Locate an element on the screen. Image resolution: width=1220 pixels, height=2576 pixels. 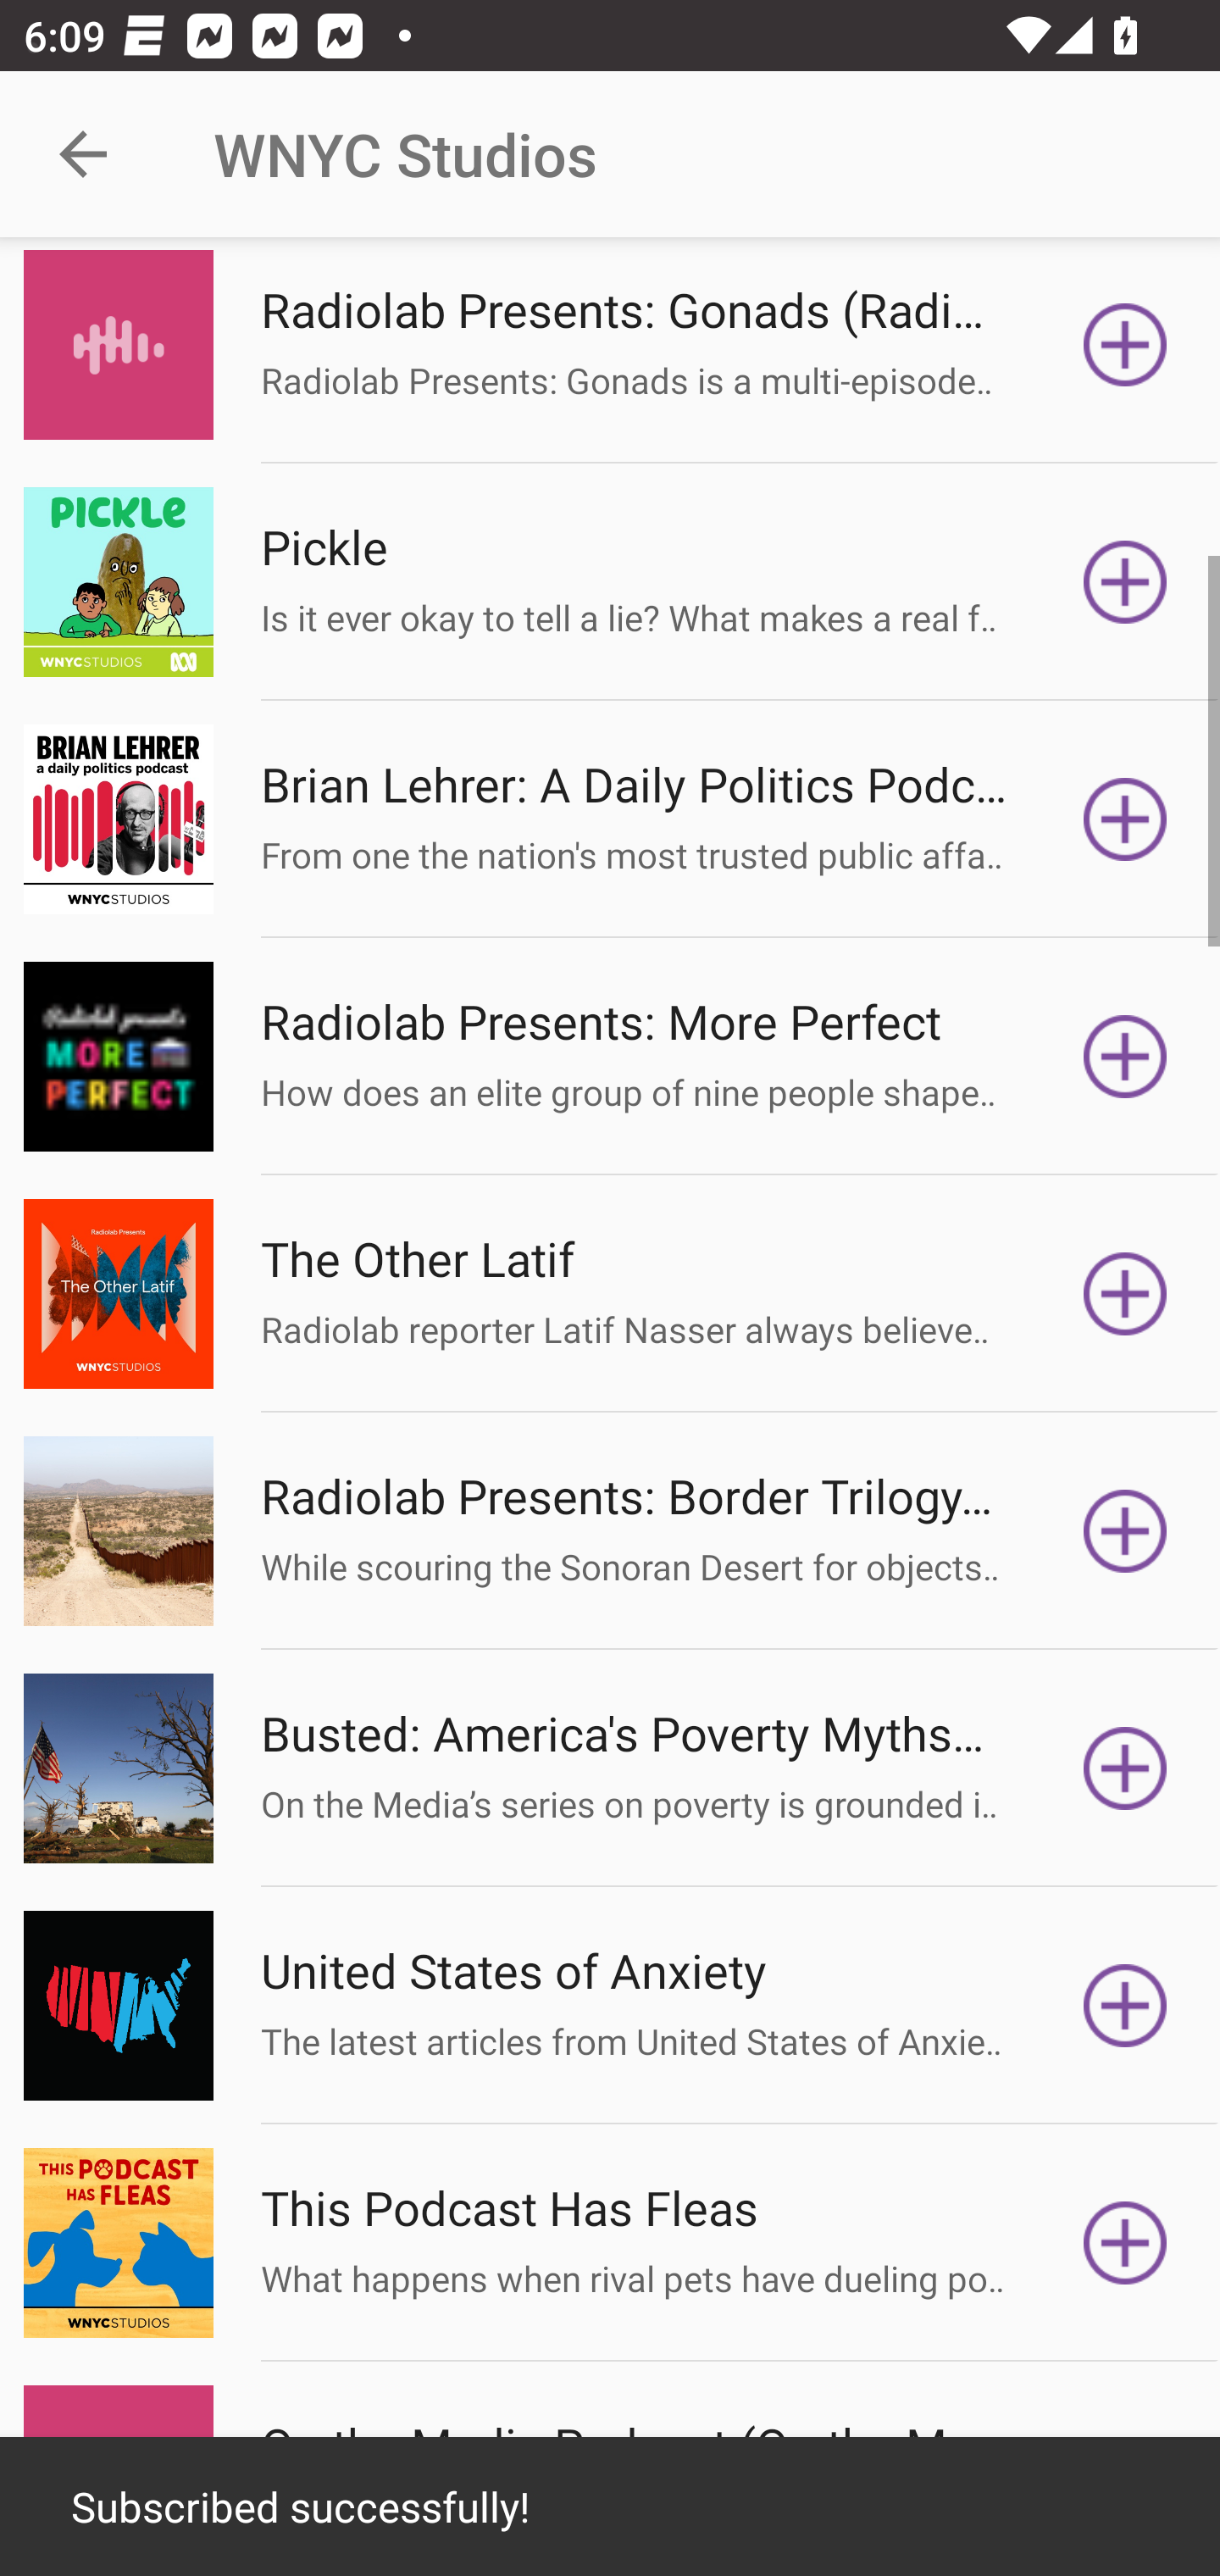
Subscribe is located at coordinates (1125, 1056).